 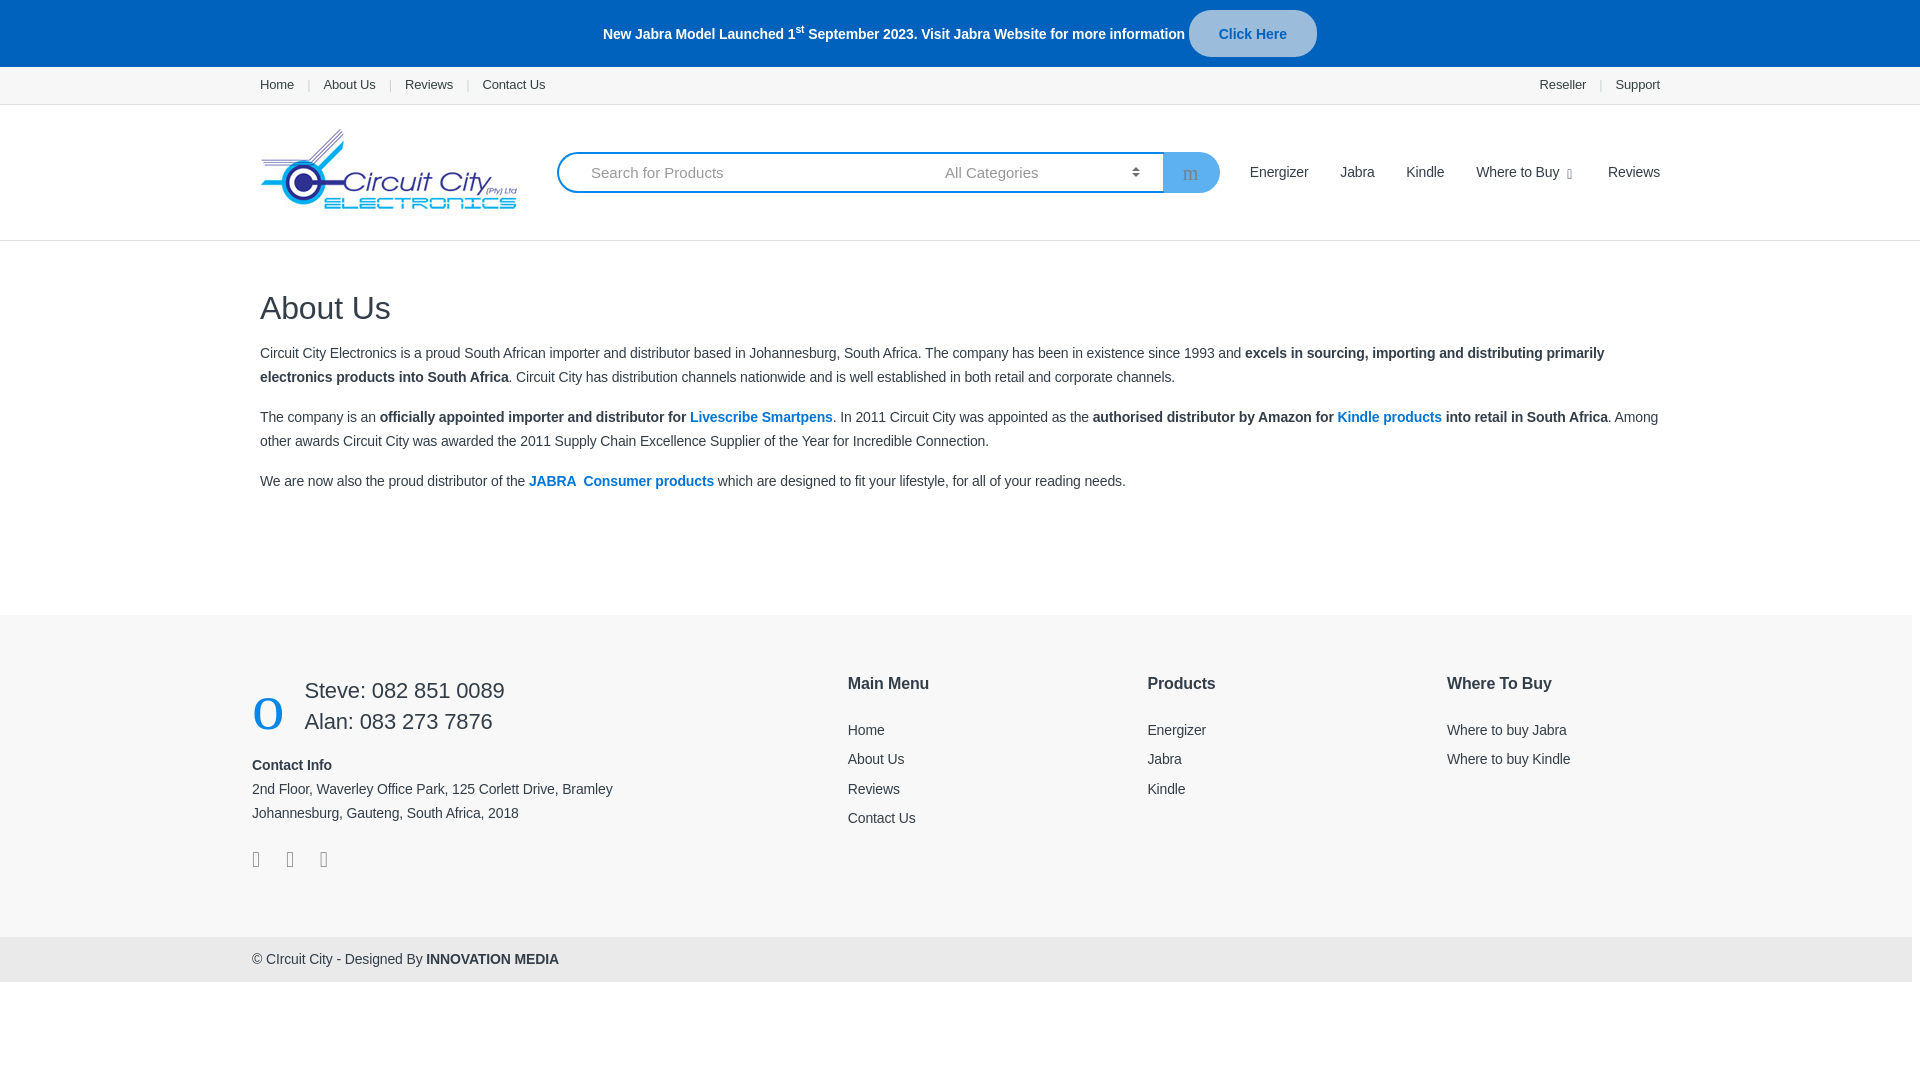 What do you see at coordinates (276, 85) in the screenshot?
I see `Home` at bounding box center [276, 85].